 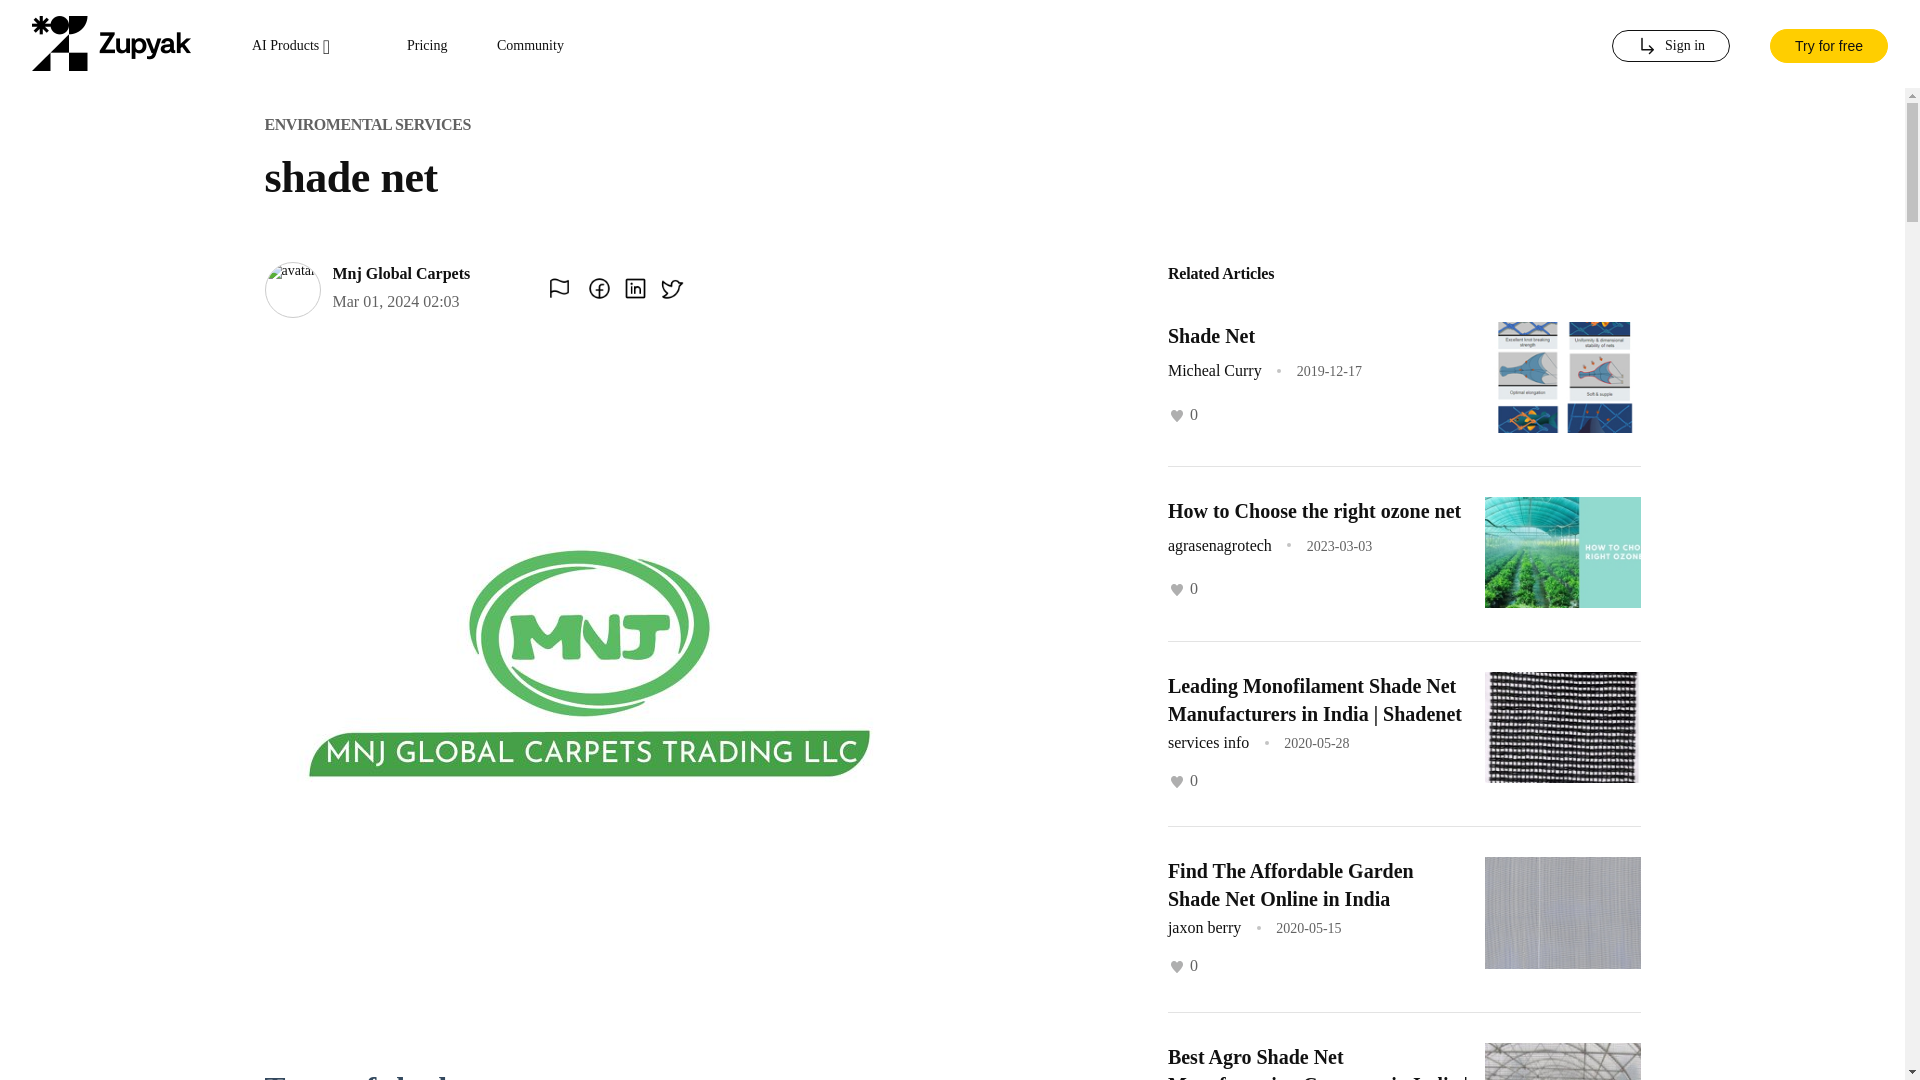 What do you see at coordinates (1211, 336) in the screenshot?
I see `Shade Net` at bounding box center [1211, 336].